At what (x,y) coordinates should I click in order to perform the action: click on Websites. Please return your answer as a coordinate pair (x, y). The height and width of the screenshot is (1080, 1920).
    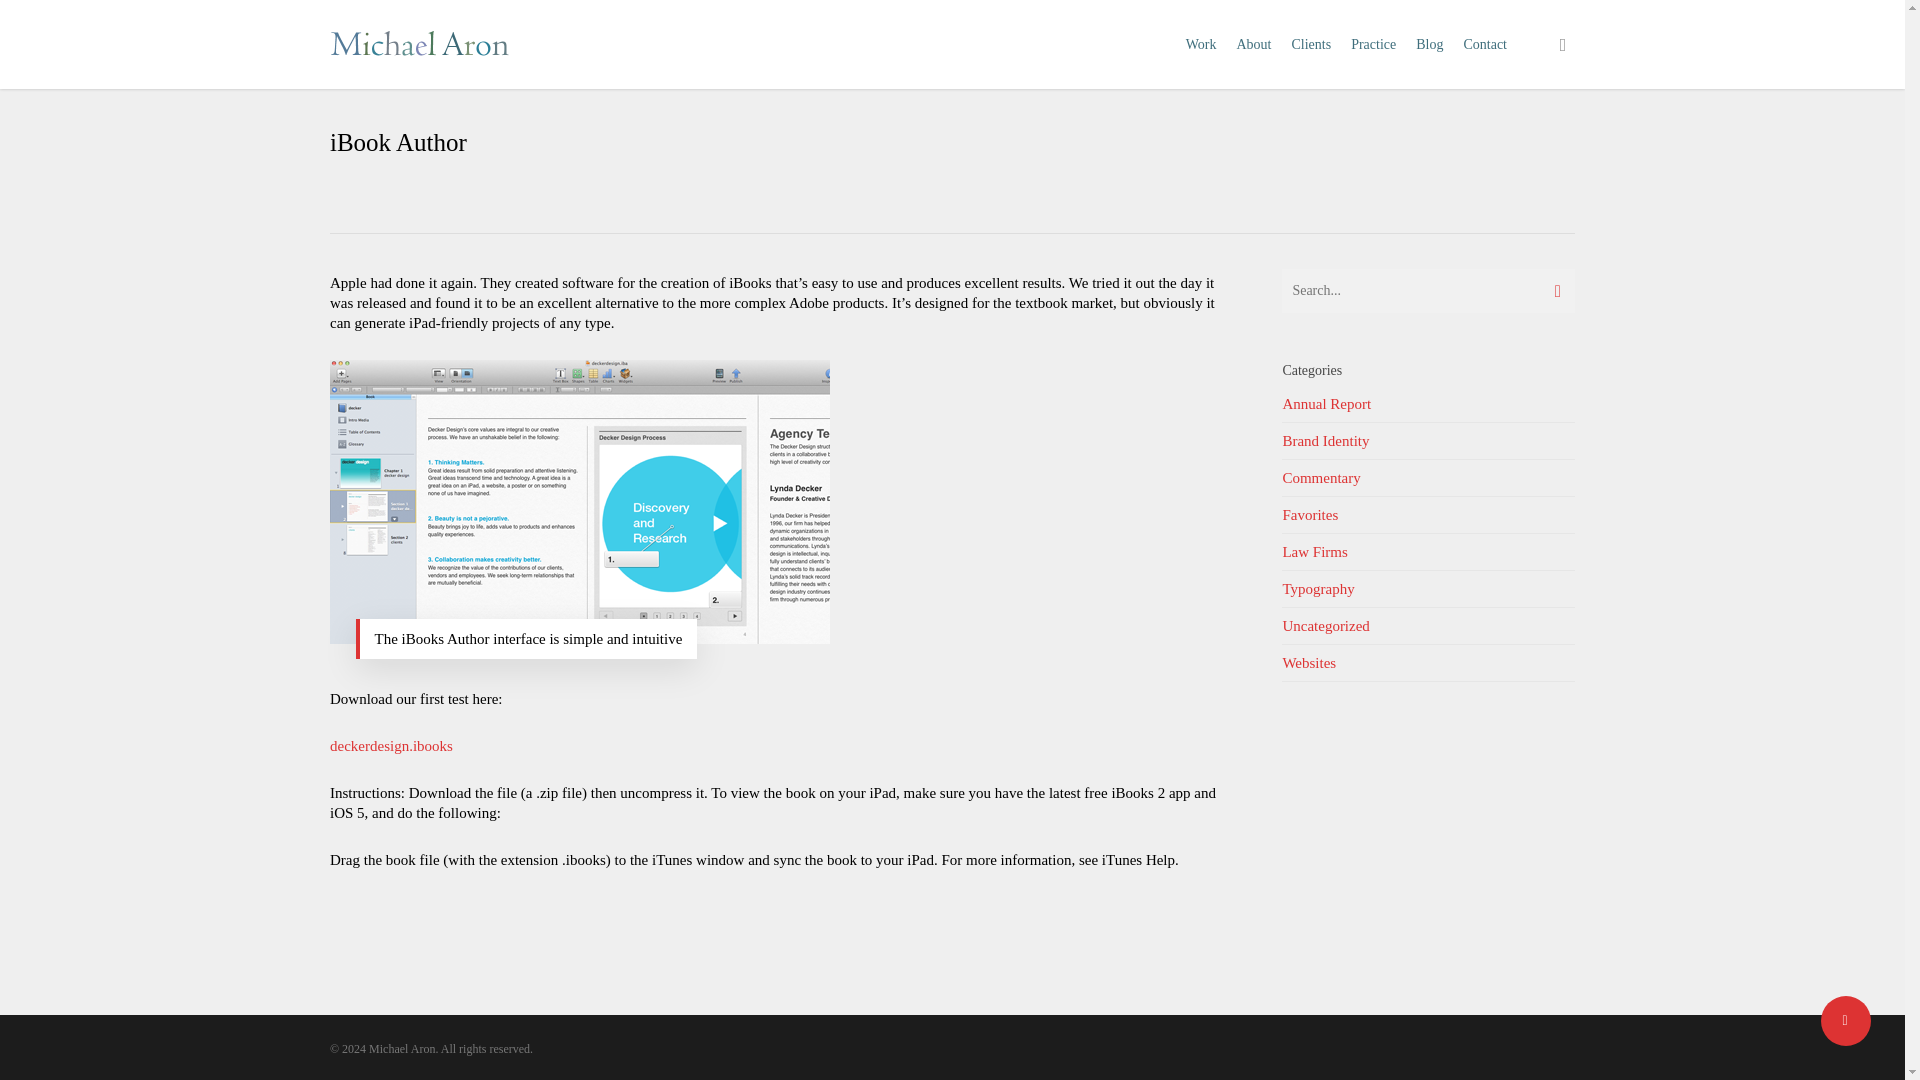
    Looking at the image, I should click on (1428, 662).